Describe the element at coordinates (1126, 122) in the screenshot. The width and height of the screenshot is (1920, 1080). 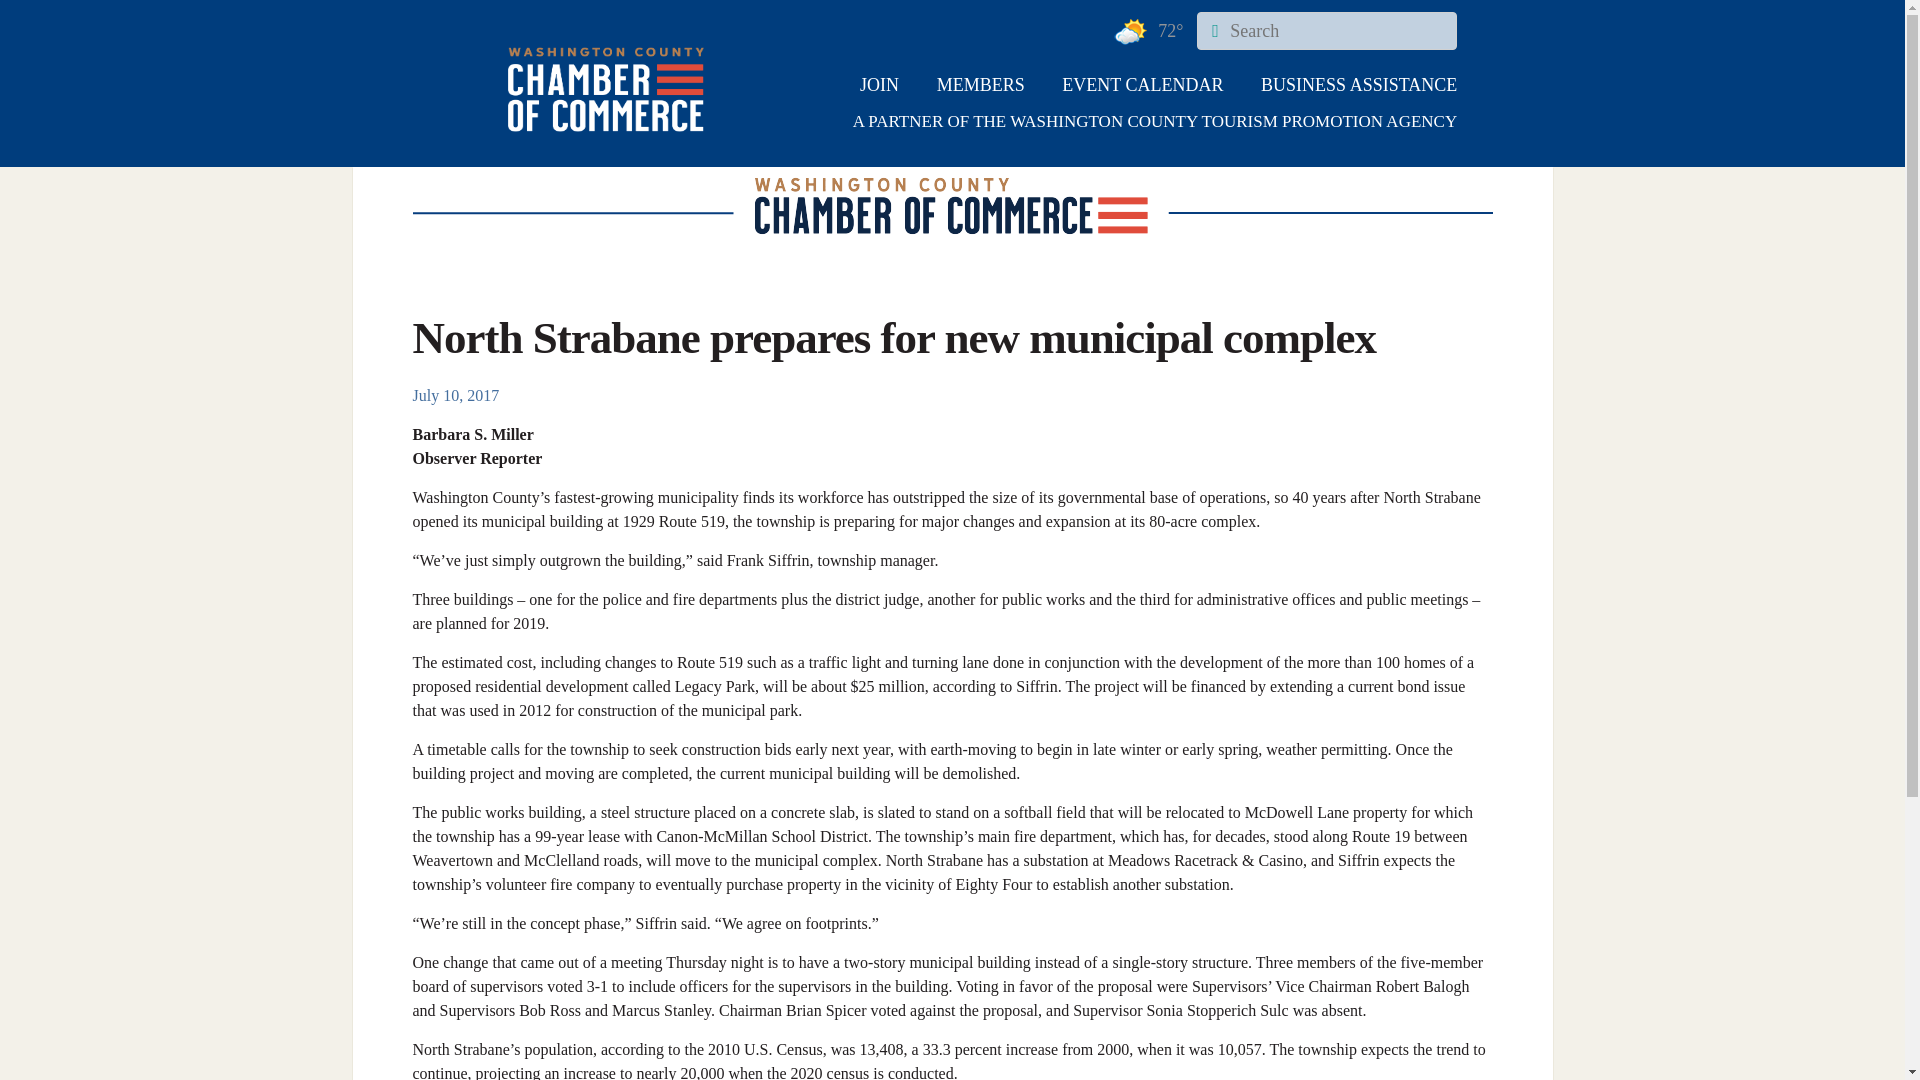
I see `A PARTNER OF THE WASHINGTON COUNTY TOURISM PROMOTION AGENCY` at that location.